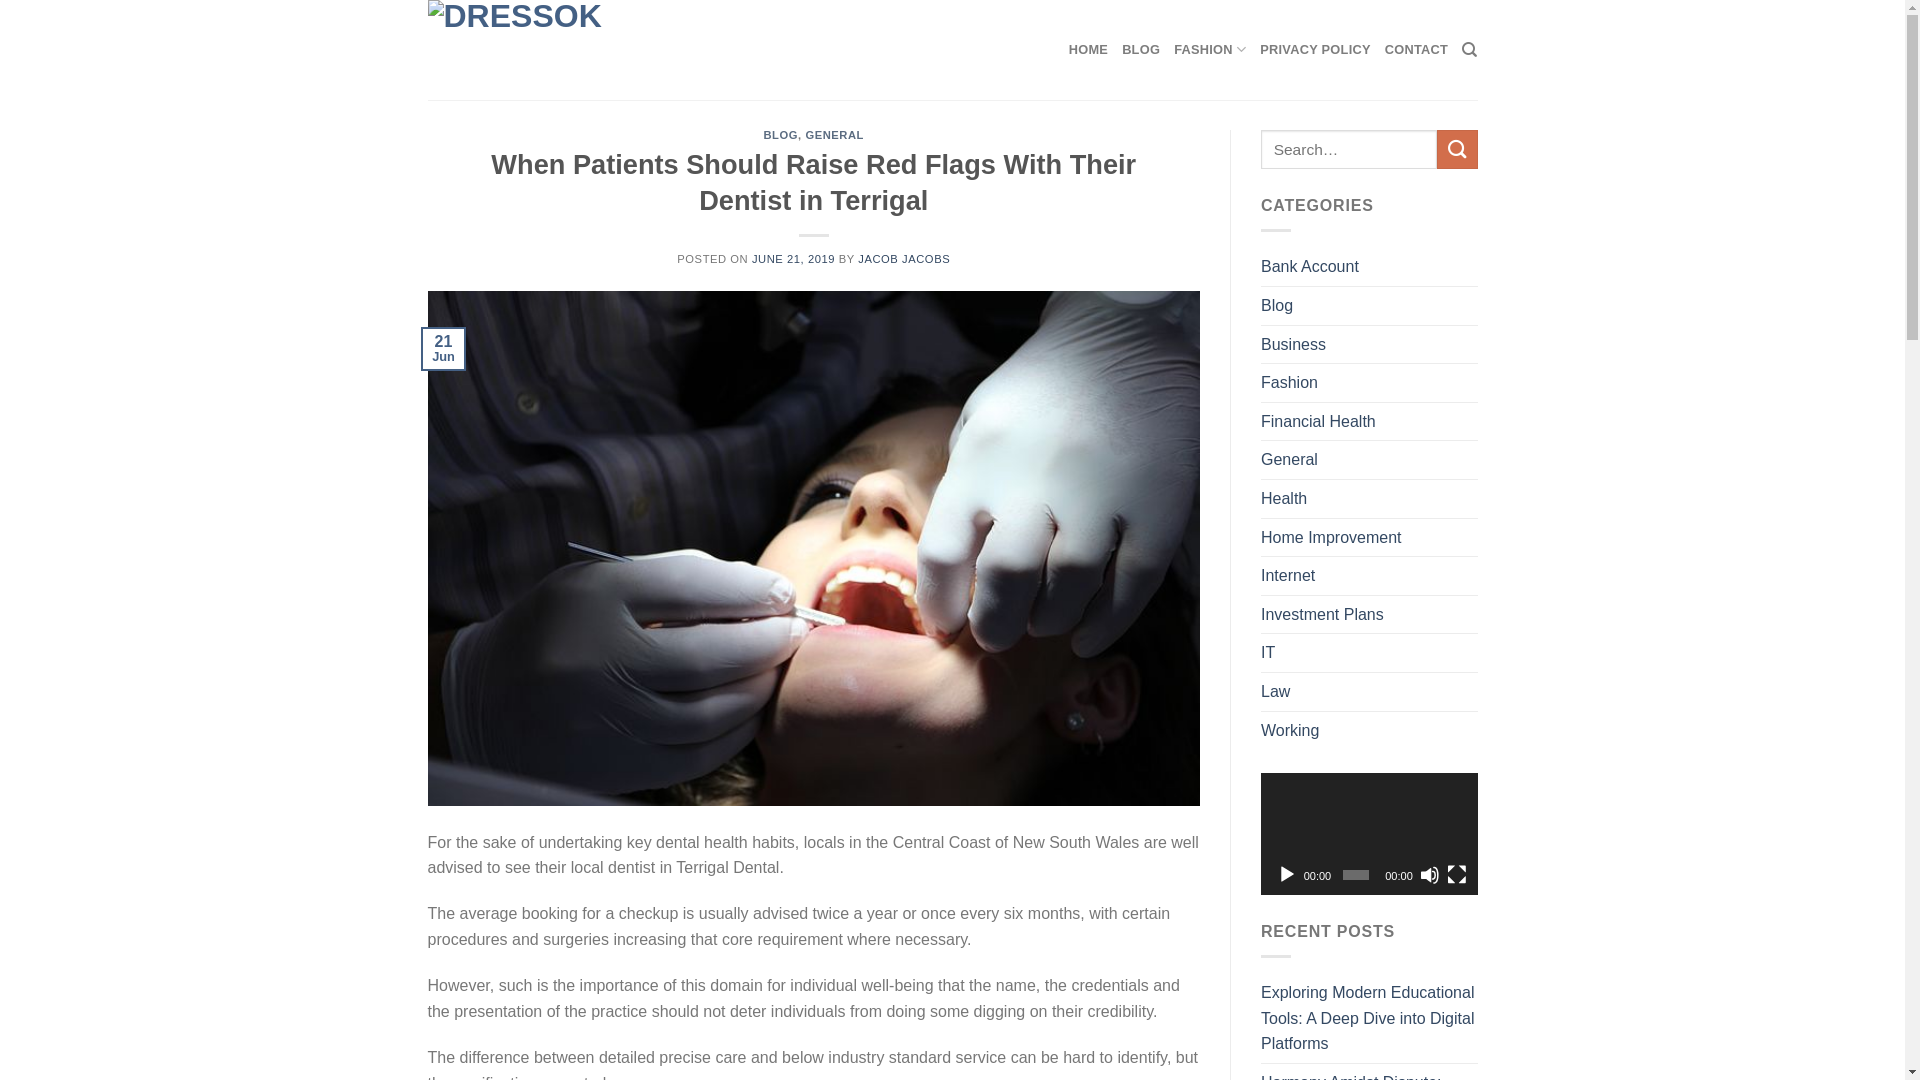 This screenshot has width=1920, height=1080. Describe the element at coordinates (1315, 50) in the screenshot. I see `PRIVACY POLICY` at that location.